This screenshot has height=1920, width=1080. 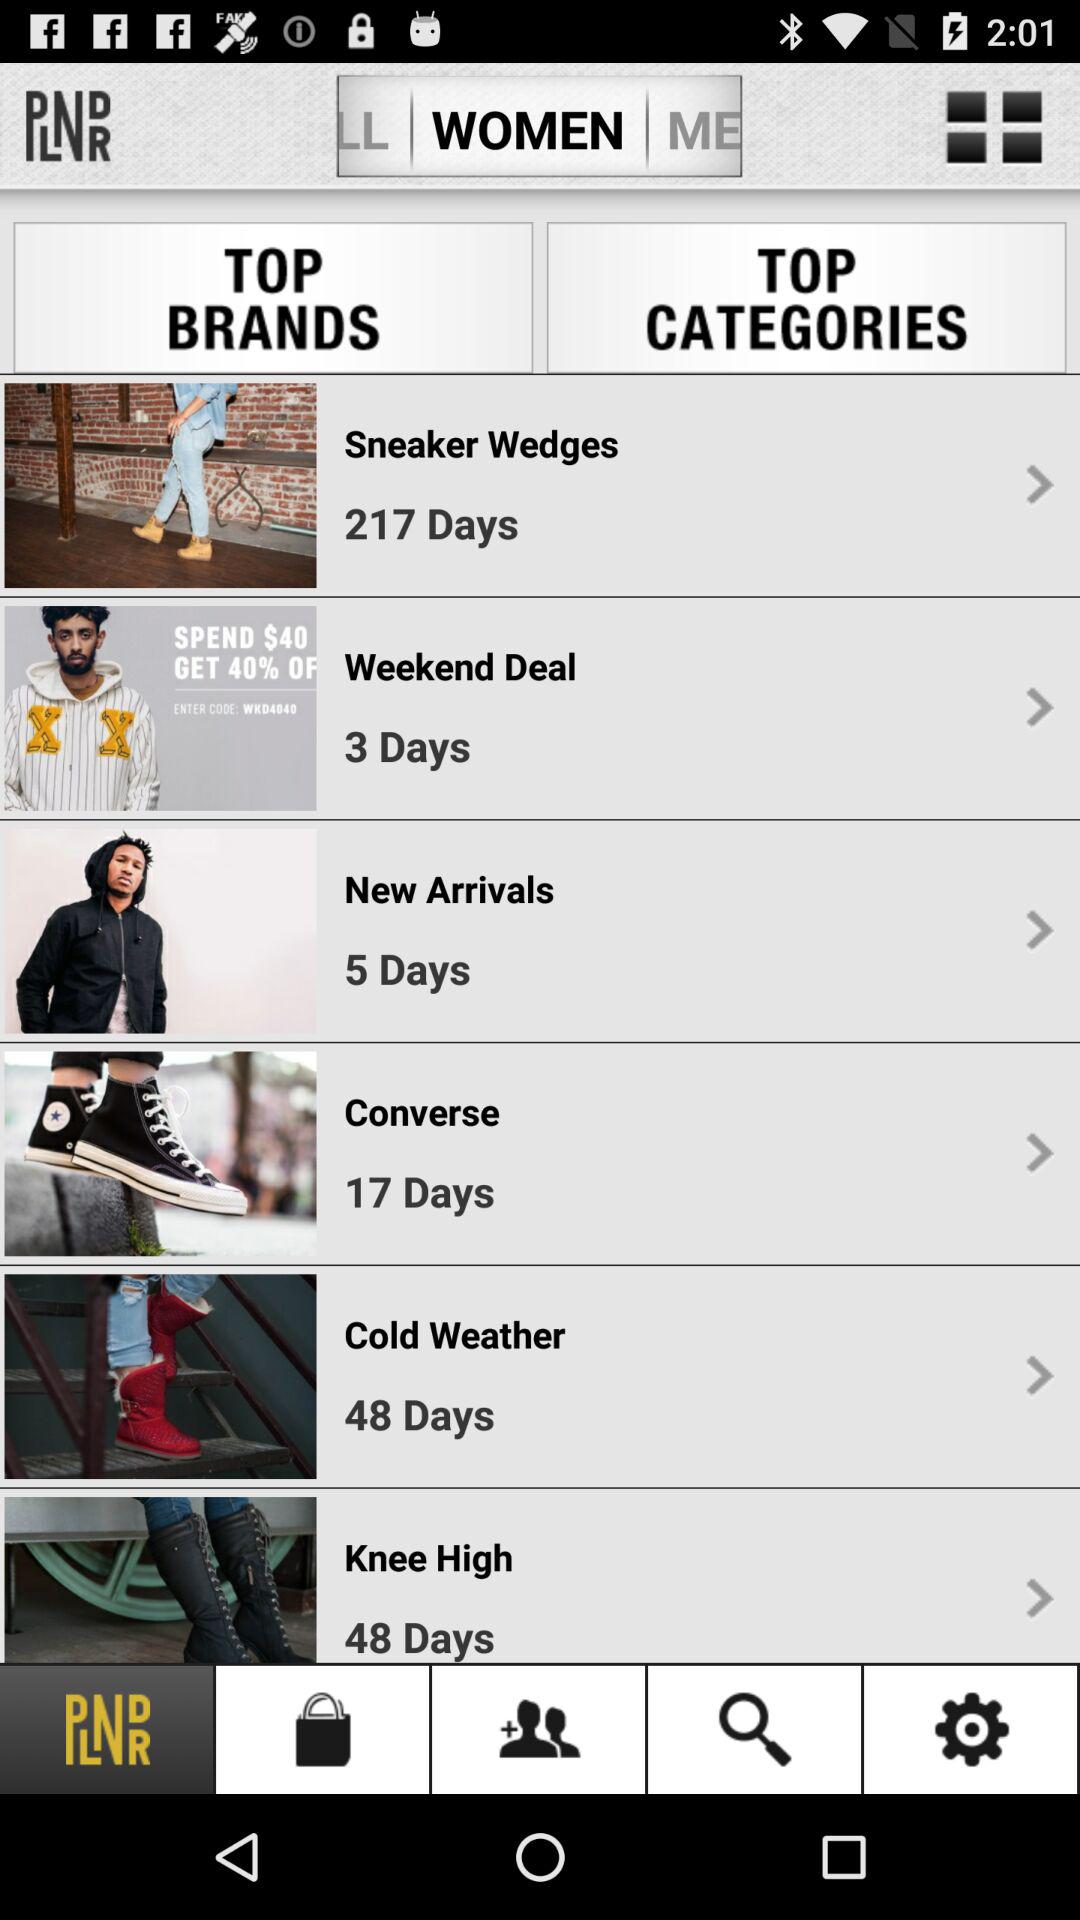 I want to click on click on the third image under top brands, so click(x=160, y=932).